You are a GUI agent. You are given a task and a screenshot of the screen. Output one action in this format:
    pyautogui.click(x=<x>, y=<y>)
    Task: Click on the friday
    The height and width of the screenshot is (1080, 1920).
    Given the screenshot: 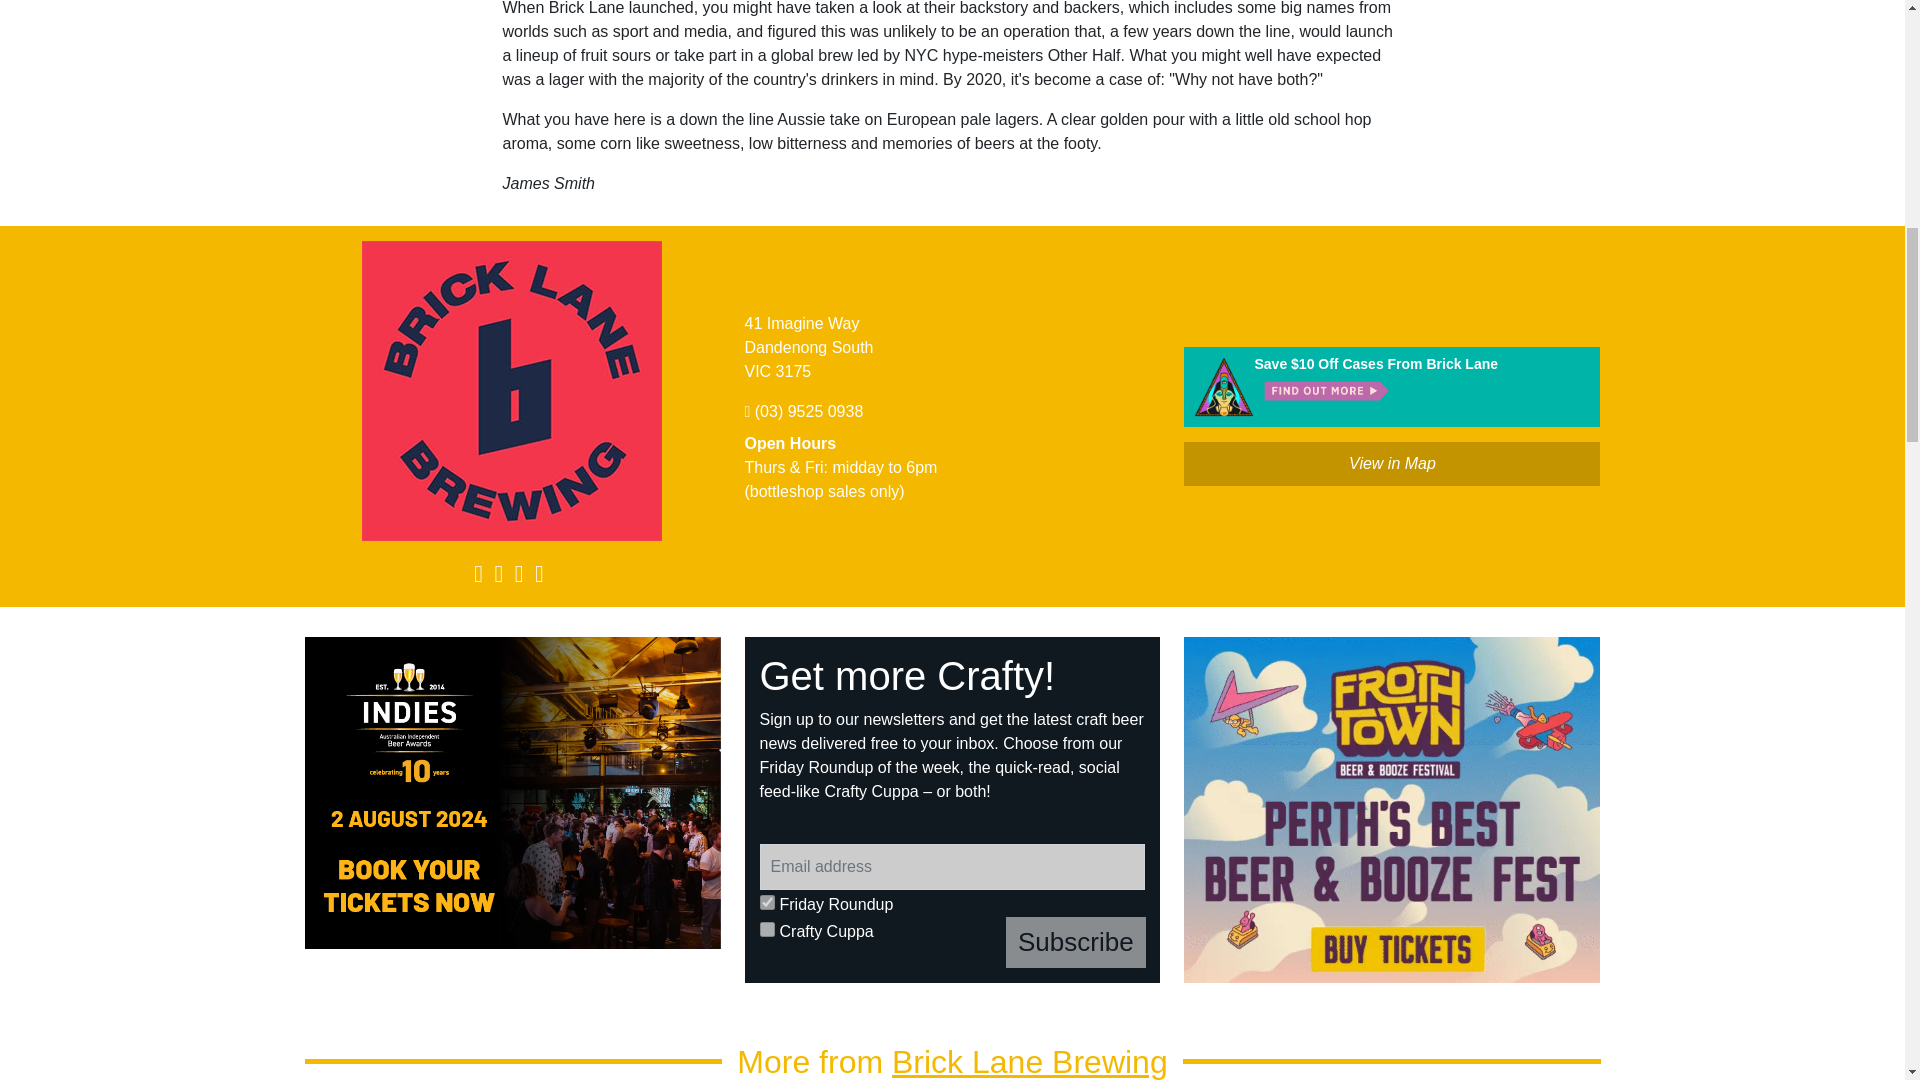 What is the action you would take?
    pyautogui.click(x=768, y=902)
    